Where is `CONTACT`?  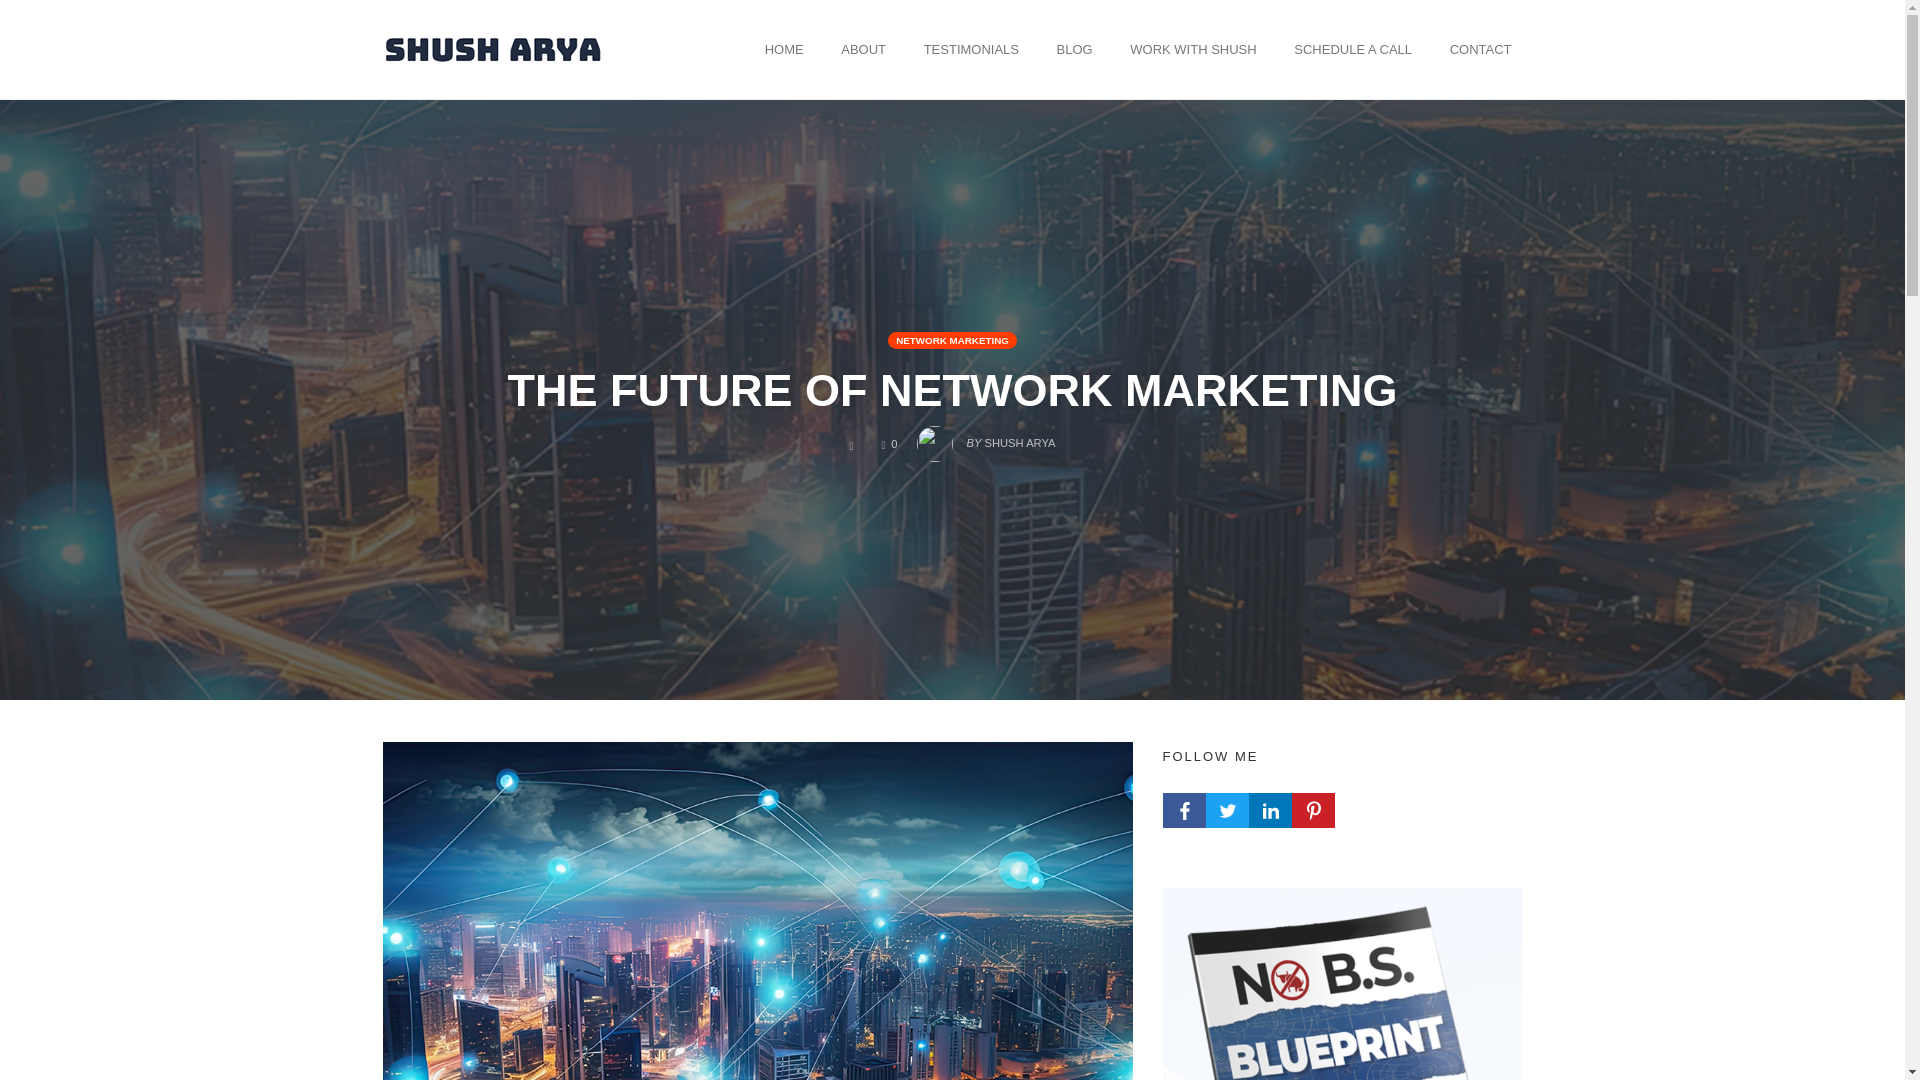
CONTACT is located at coordinates (1480, 49).